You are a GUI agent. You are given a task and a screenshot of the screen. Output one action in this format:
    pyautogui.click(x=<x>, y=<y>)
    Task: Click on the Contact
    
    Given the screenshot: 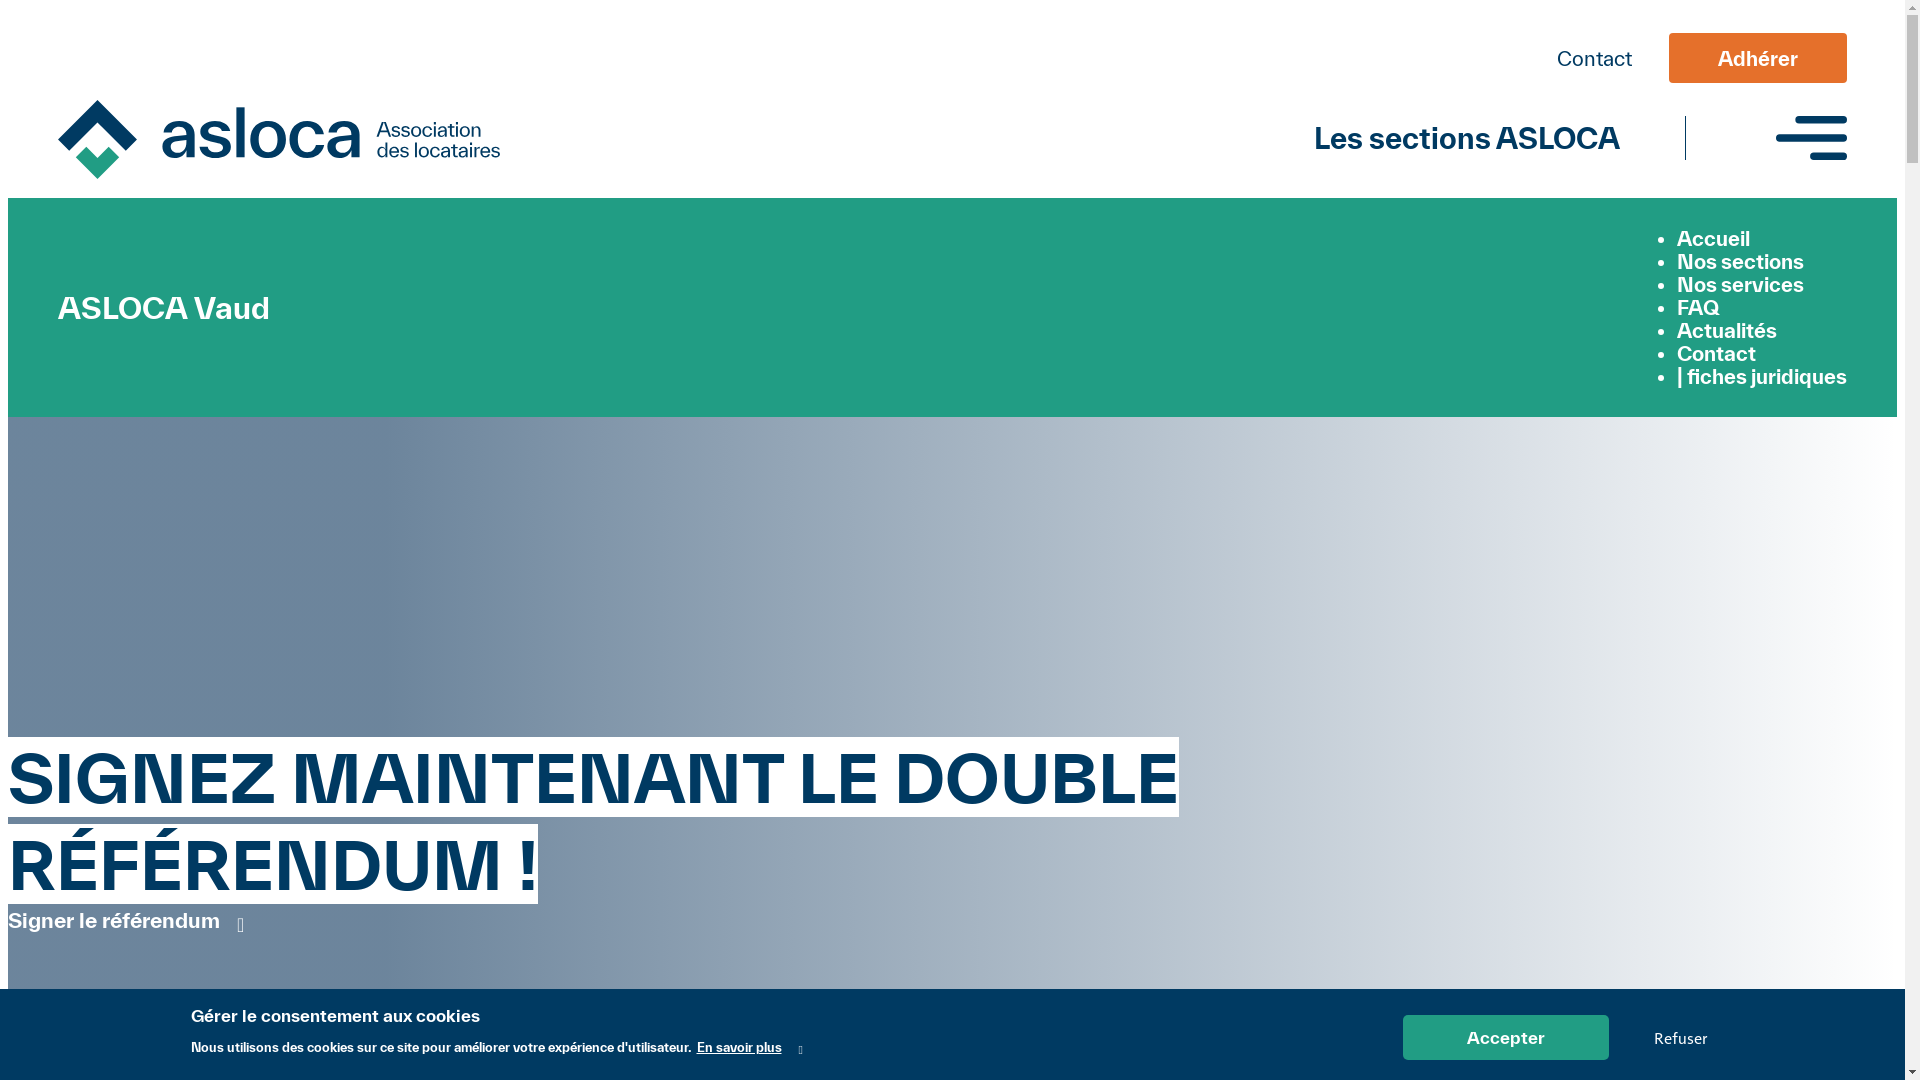 What is the action you would take?
    pyautogui.click(x=1594, y=58)
    